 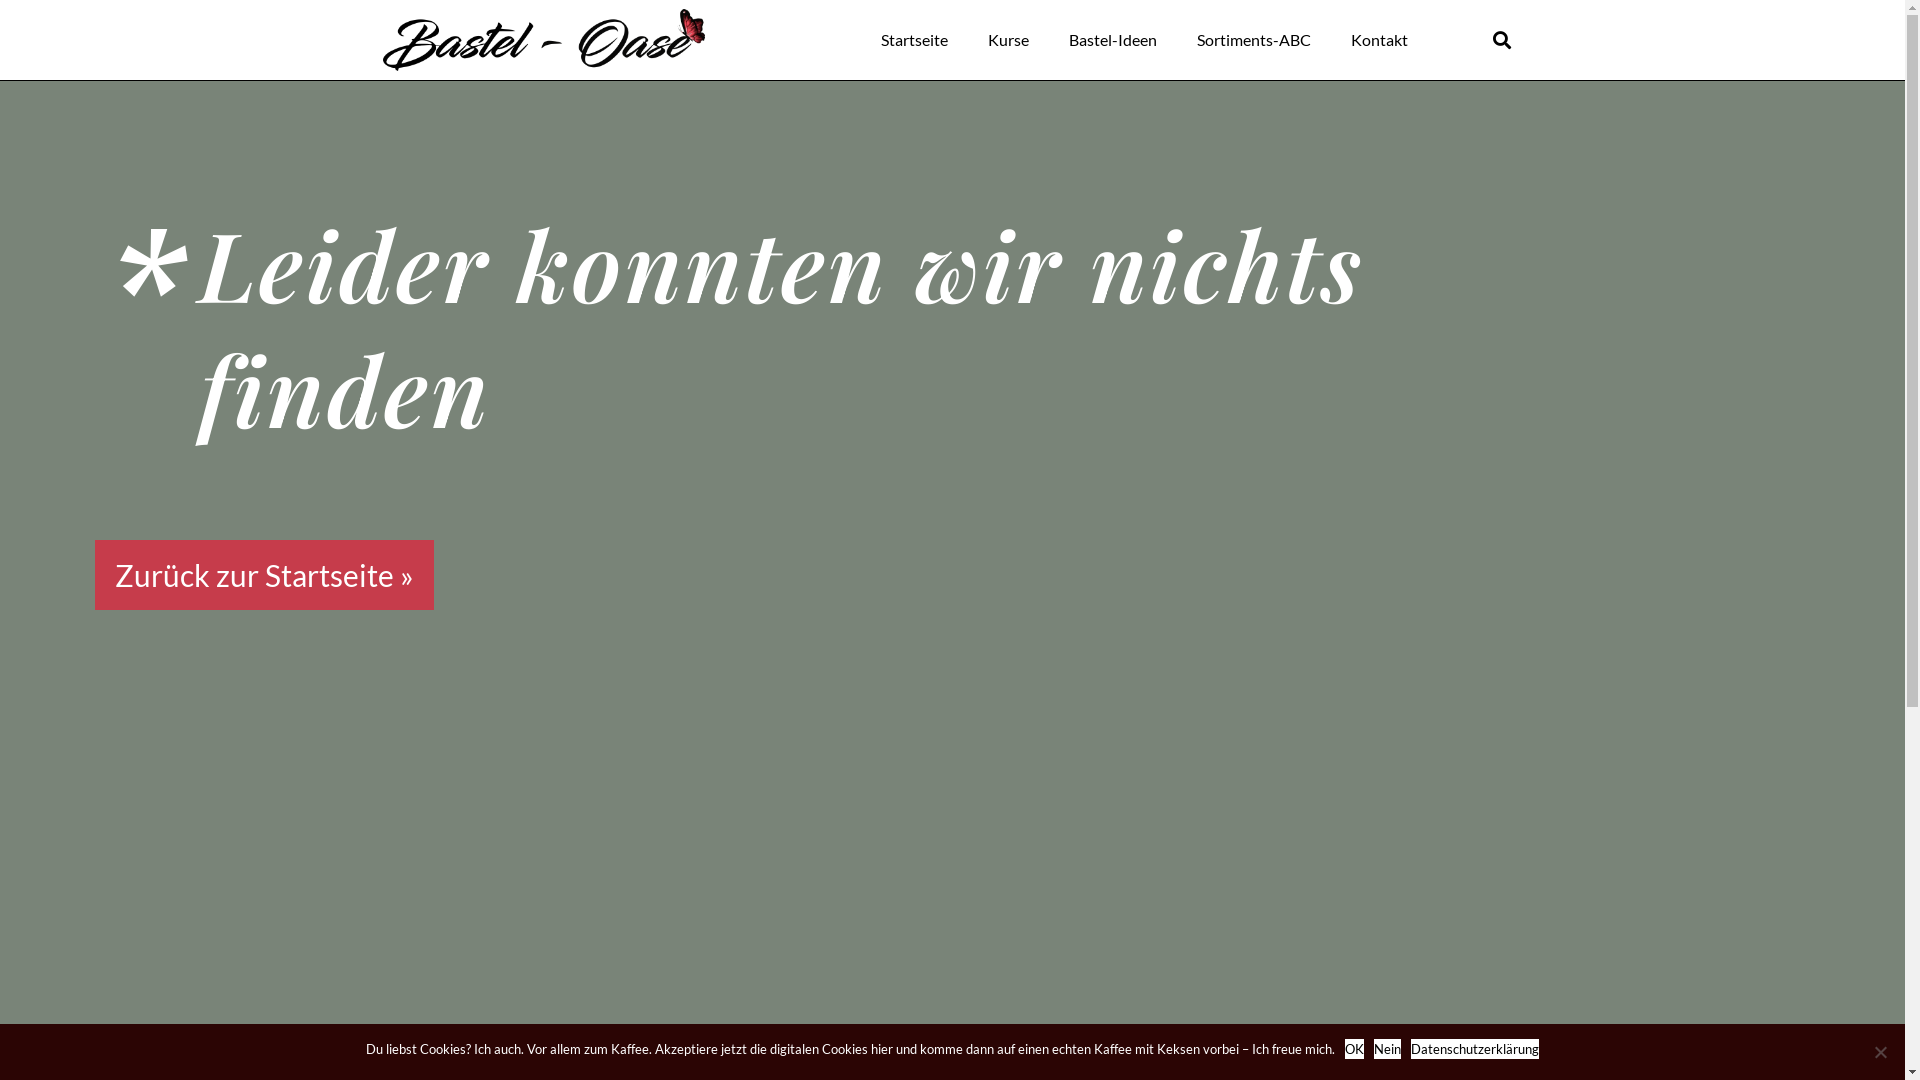 What do you see at coordinates (1380, 40) in the screenshot?
I see `Kontakt` at bounding box center [1380, 40].